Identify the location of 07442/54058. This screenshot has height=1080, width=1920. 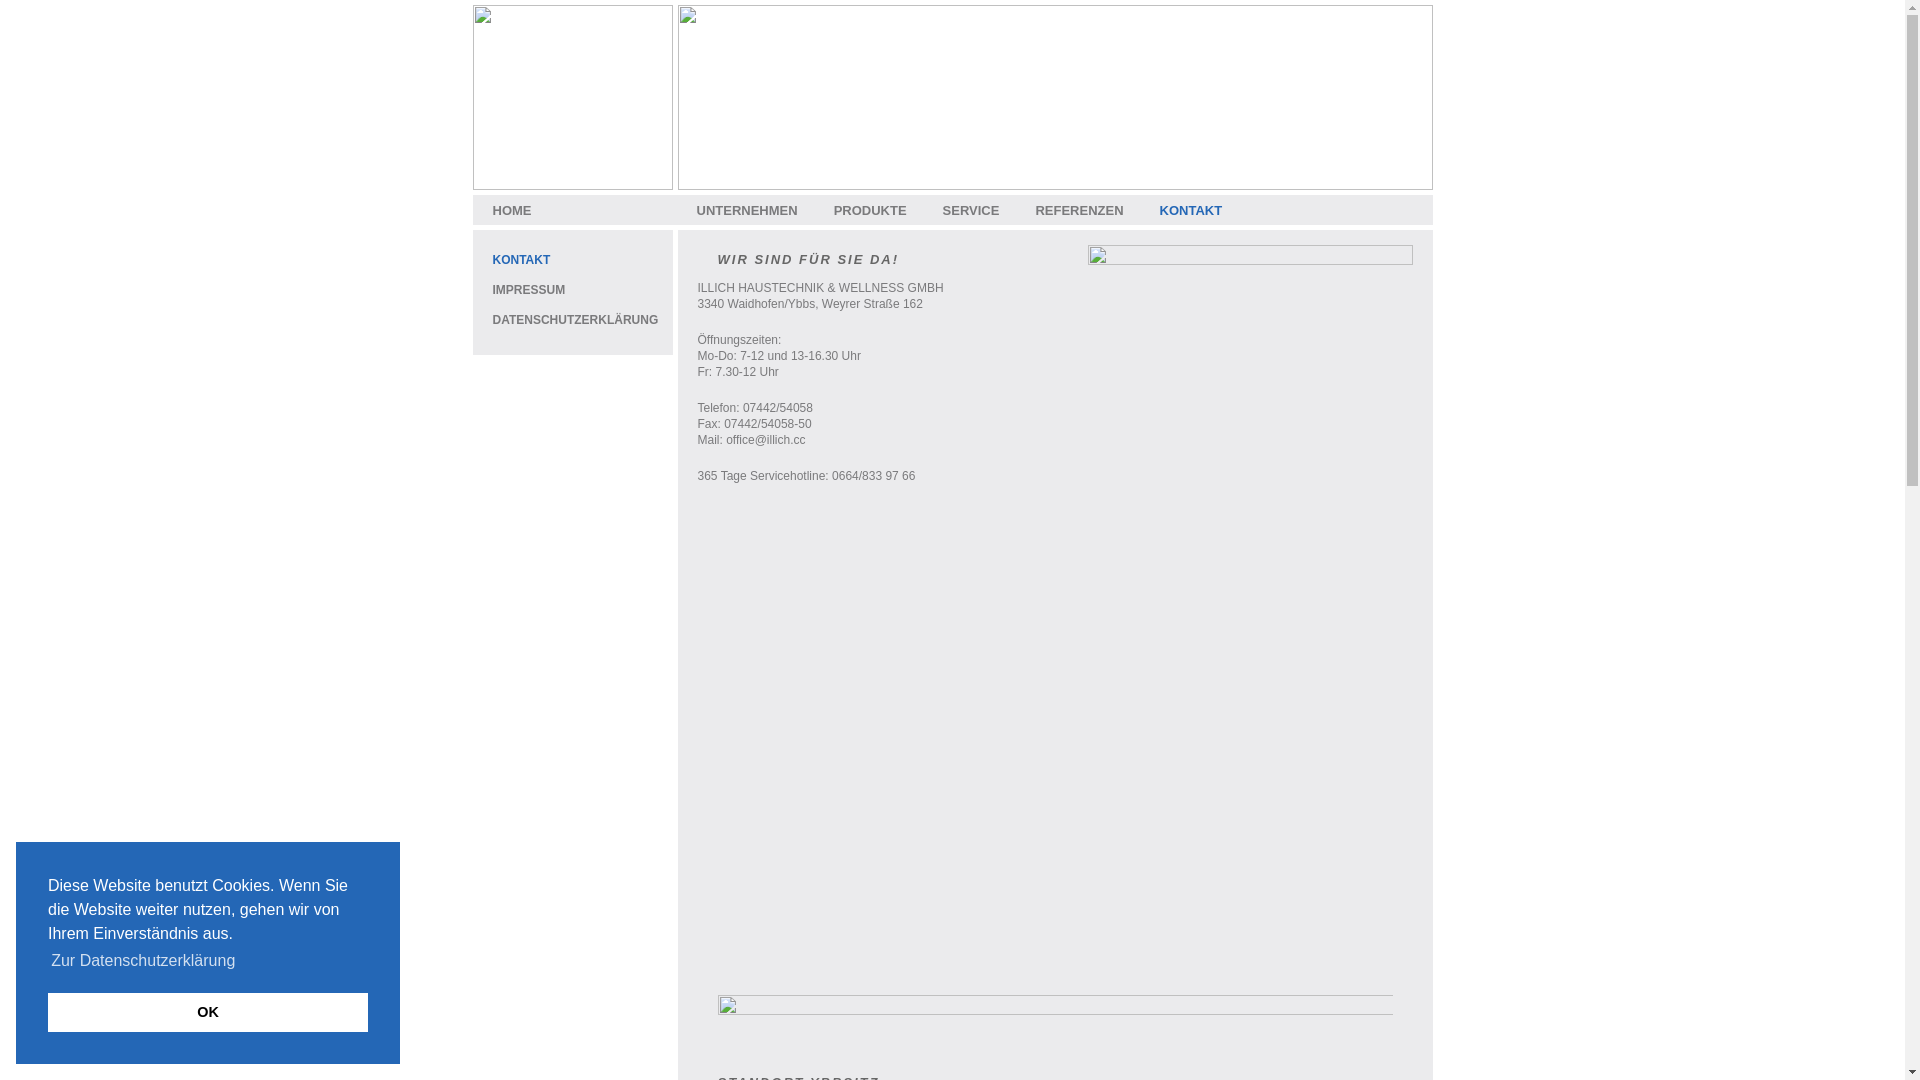
(778, 408).